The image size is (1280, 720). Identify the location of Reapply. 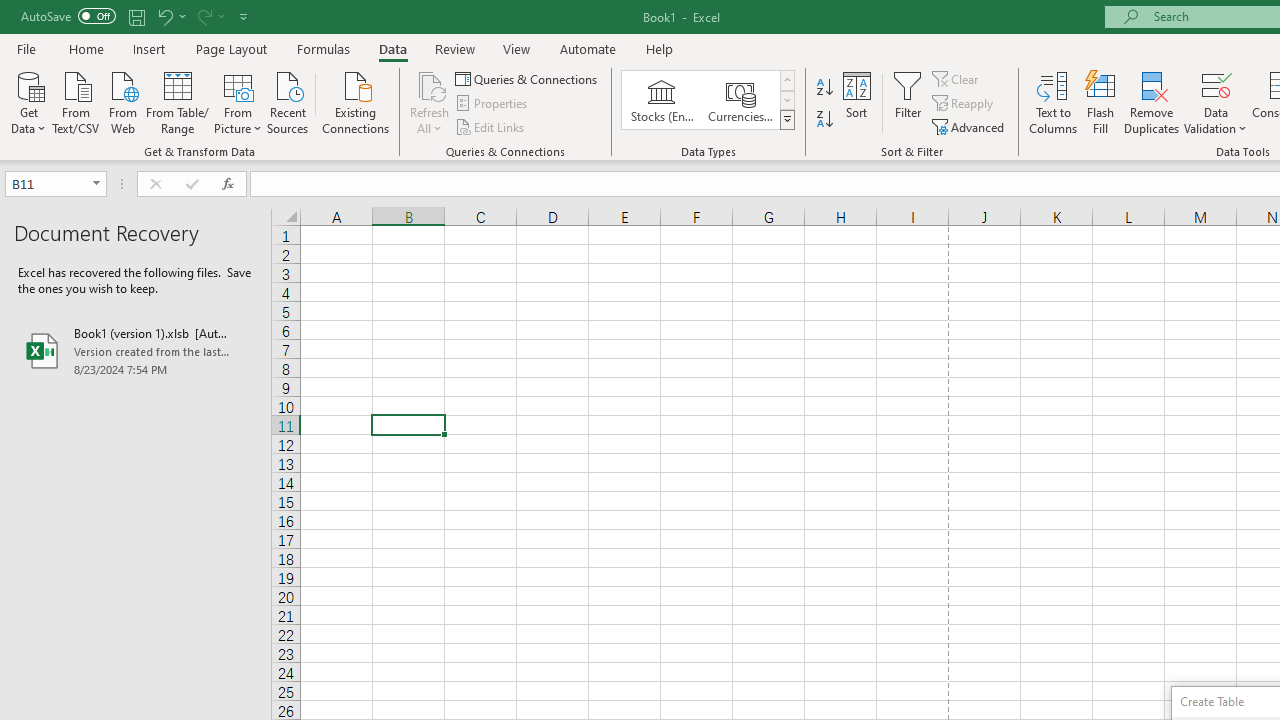
(964, 104).